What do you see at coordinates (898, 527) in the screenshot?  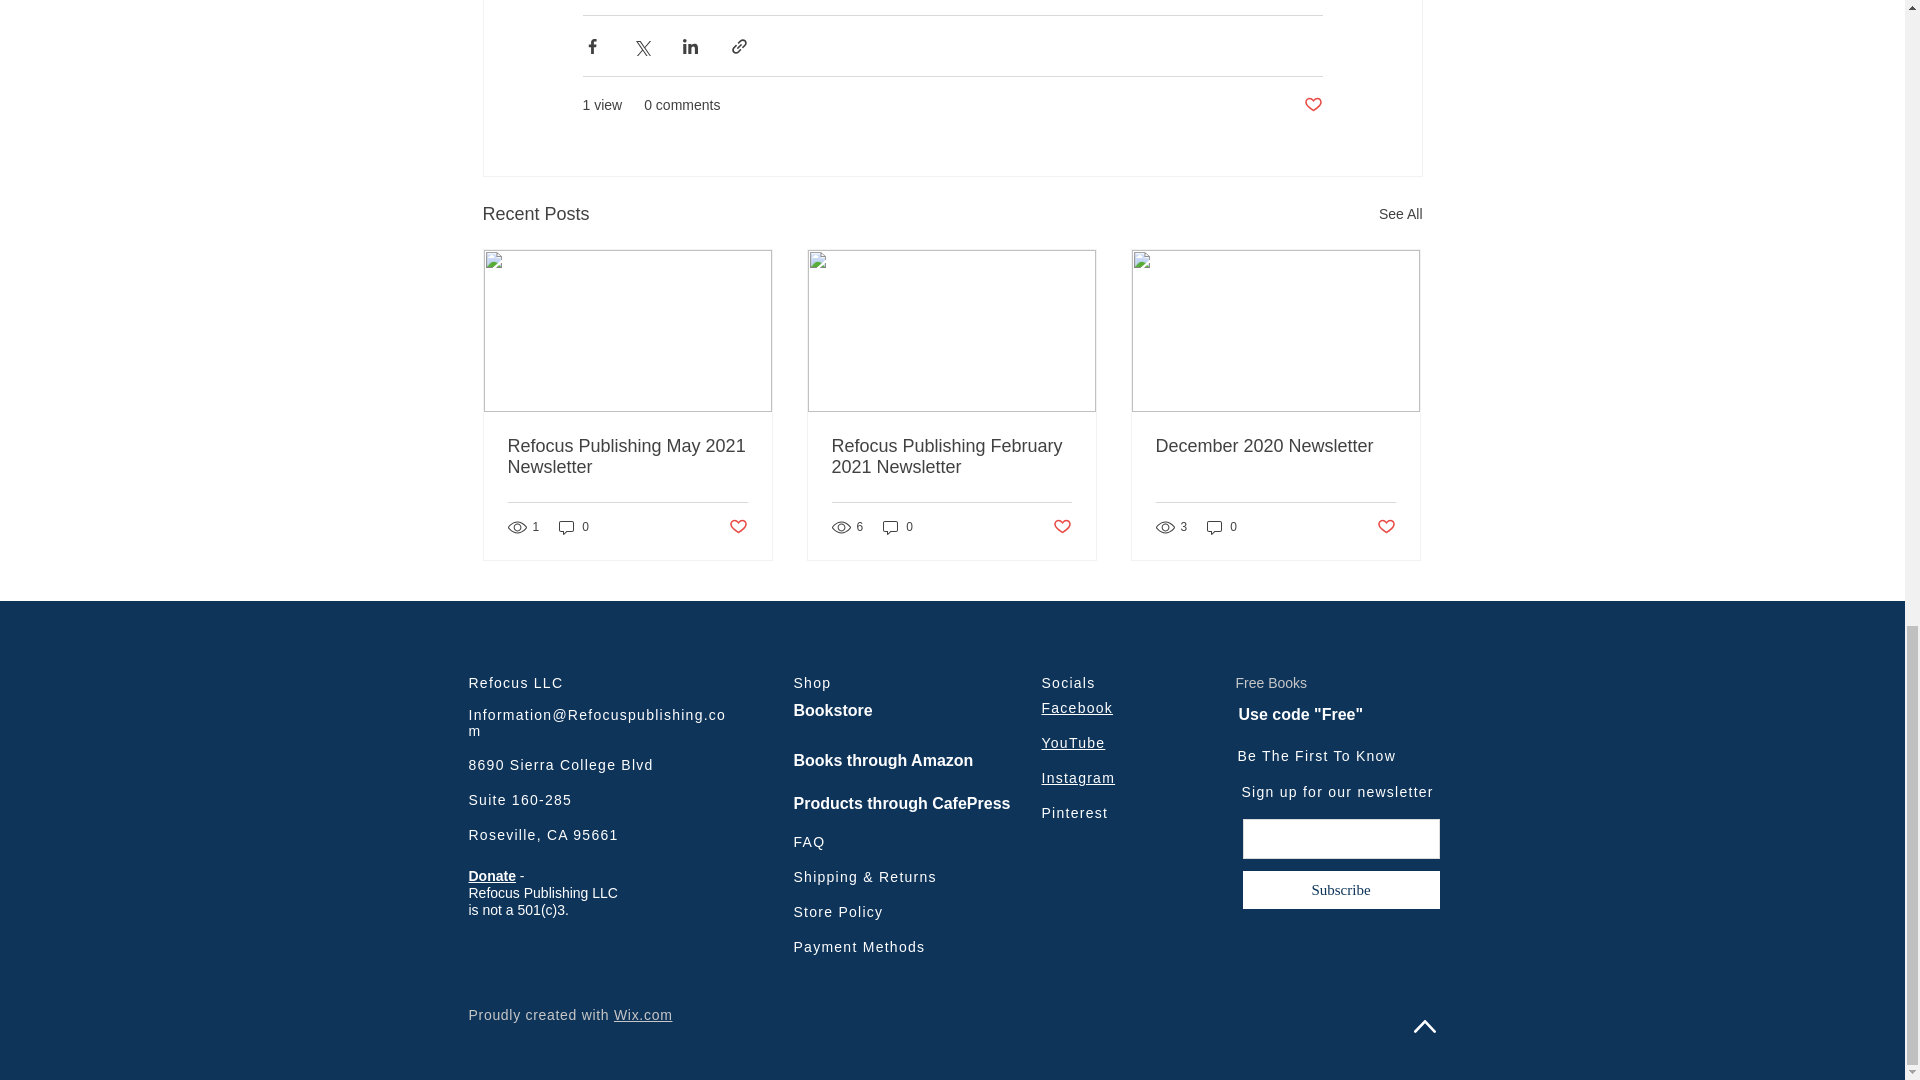 I see `0` at bounding box center [898, 527].